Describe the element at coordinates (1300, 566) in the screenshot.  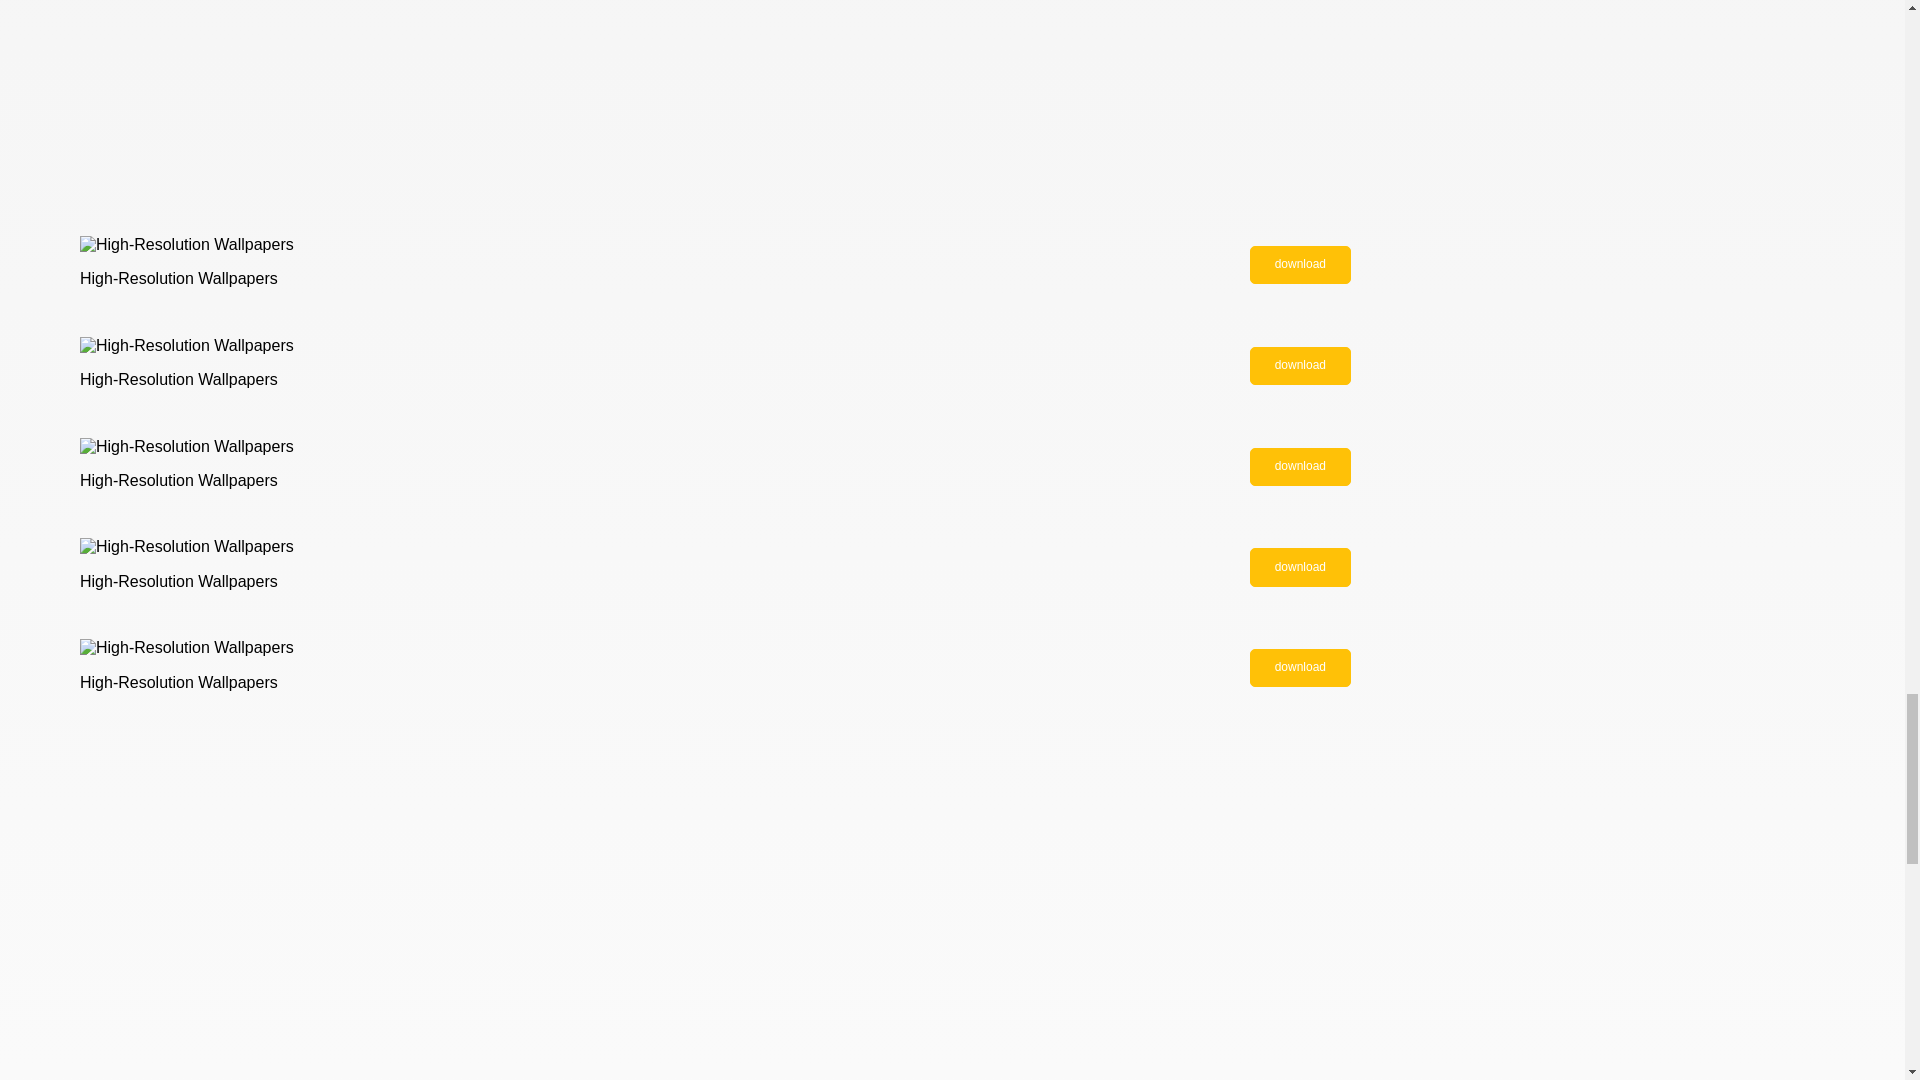
I see `download` at that location.